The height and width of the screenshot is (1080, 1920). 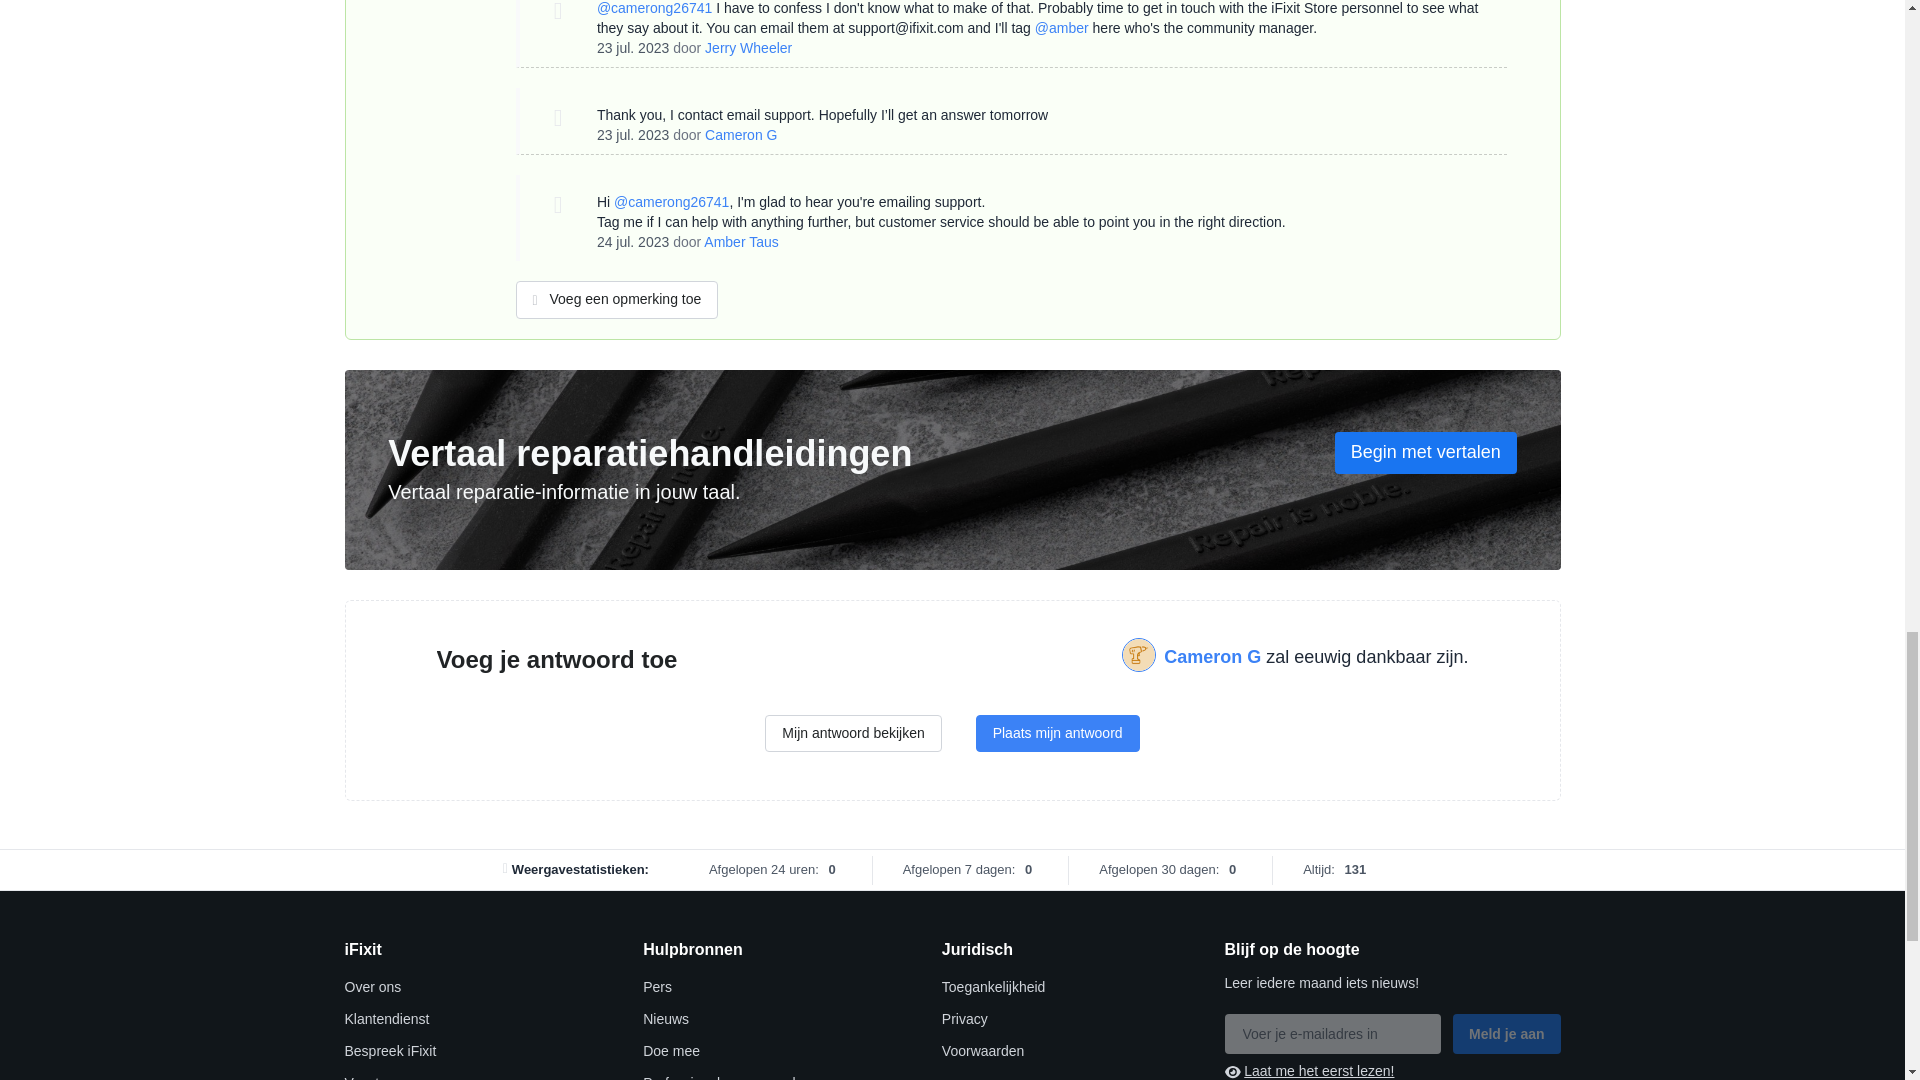 I want to click on Sun, 23 Jul 2023 12:21:11 -0700, so click(x=632, y=48).